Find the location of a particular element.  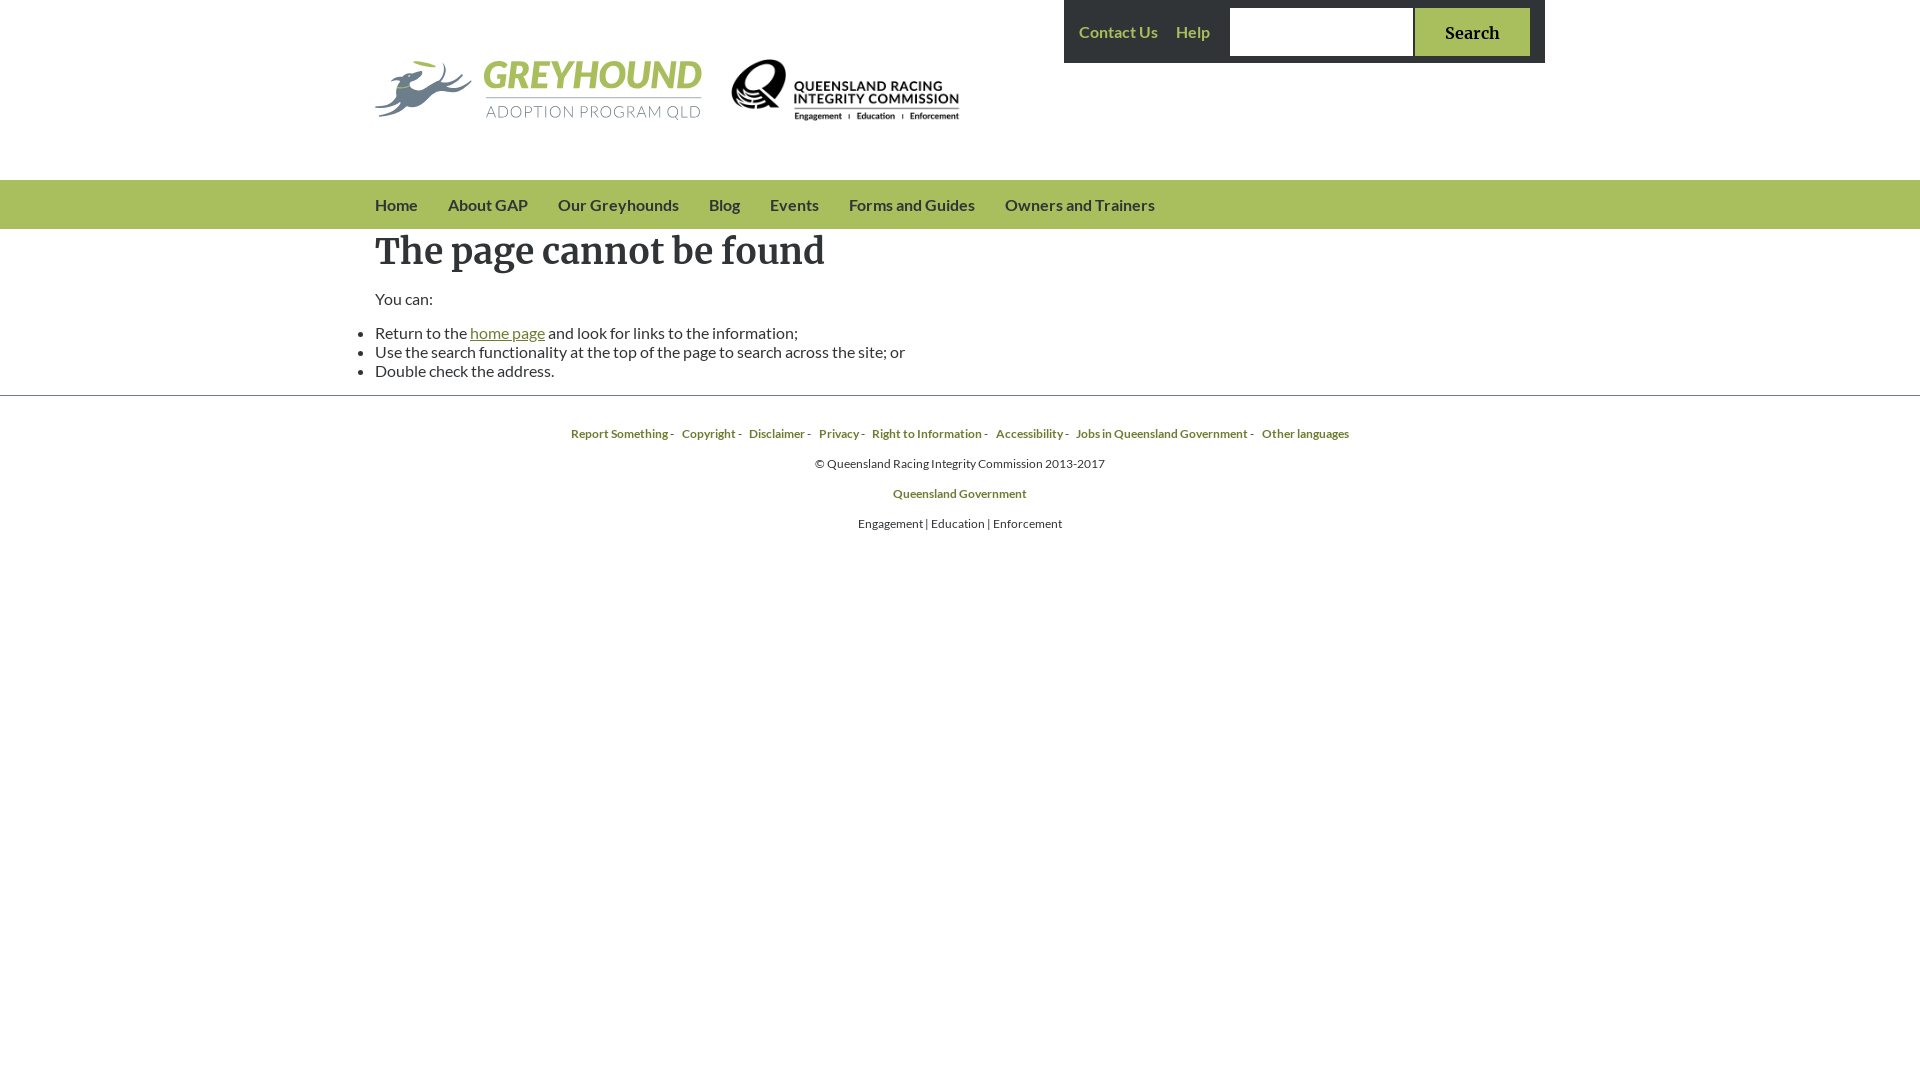

Right to Information is located at coordinates (927, 434).